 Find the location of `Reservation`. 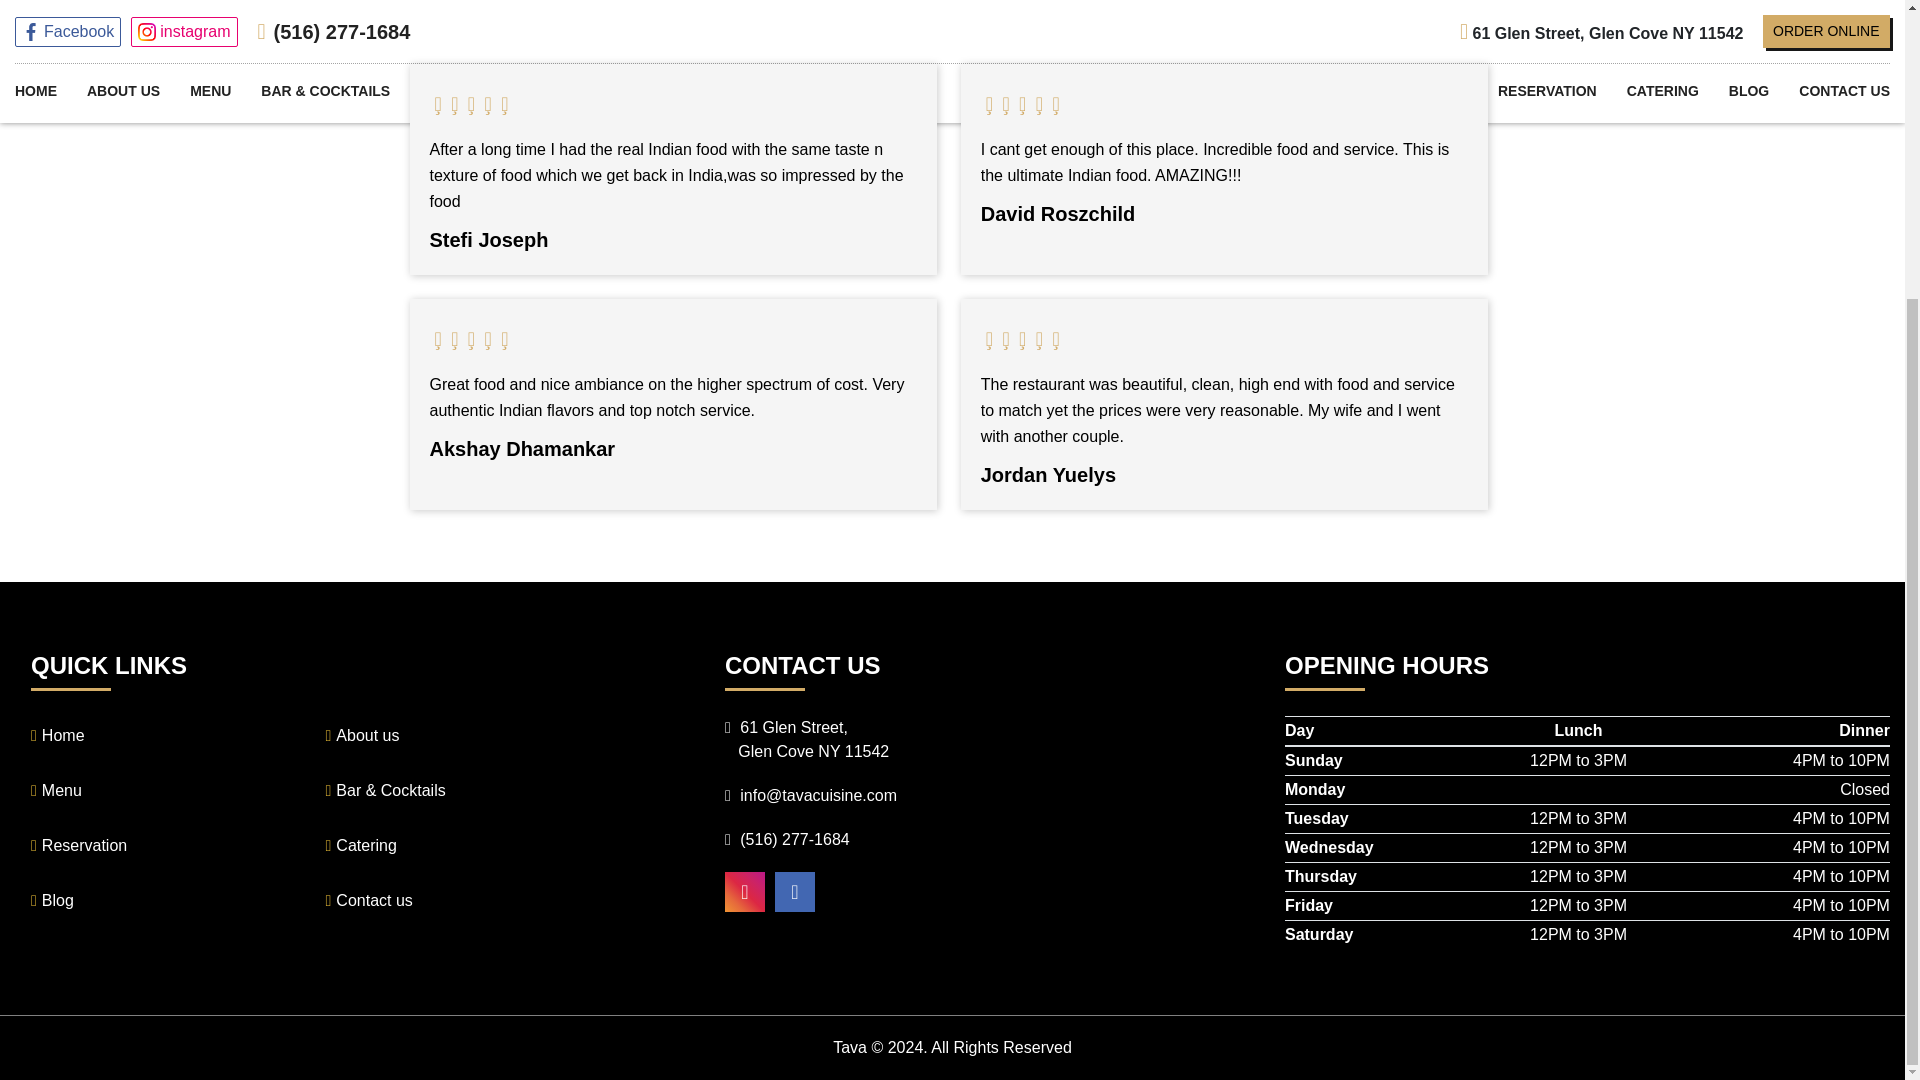

Reservation is located at coordinates (177, 846).